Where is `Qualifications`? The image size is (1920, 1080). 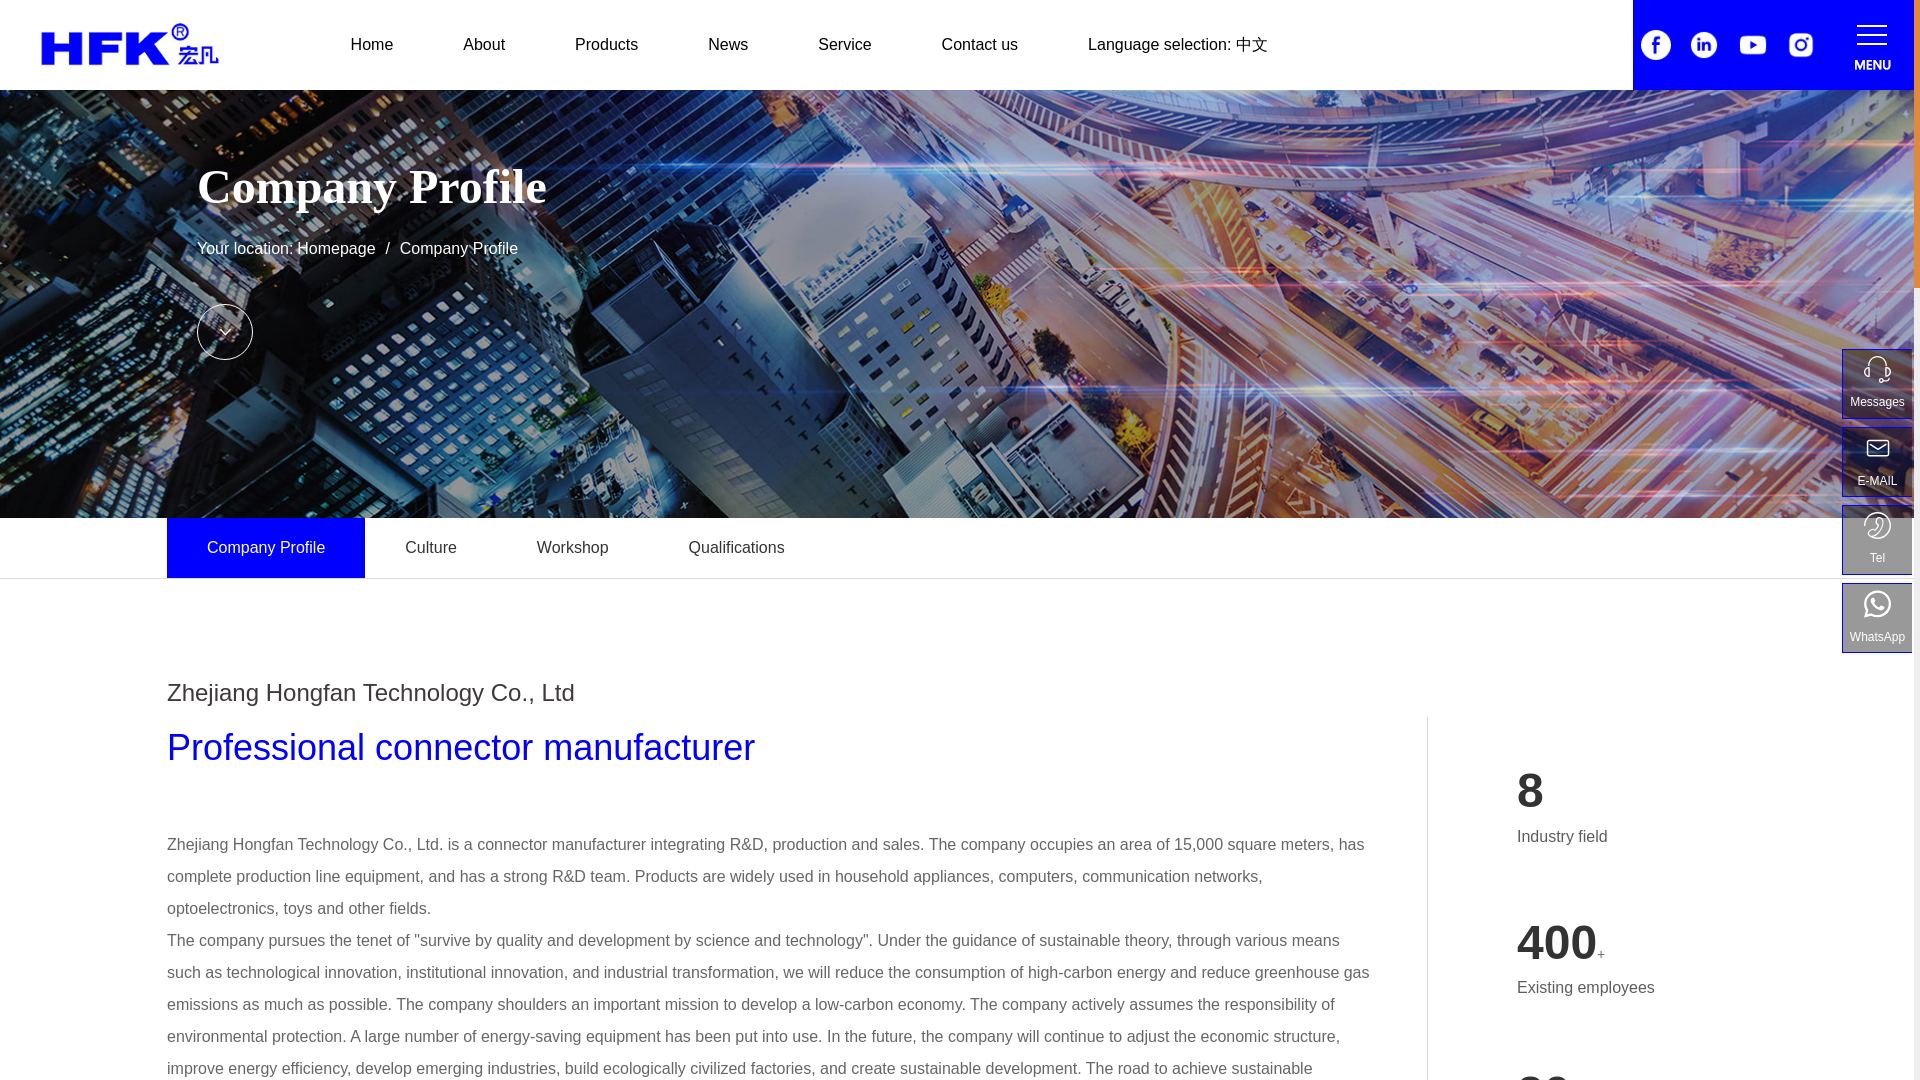 Qualifications is located at coordinates (736, 548).